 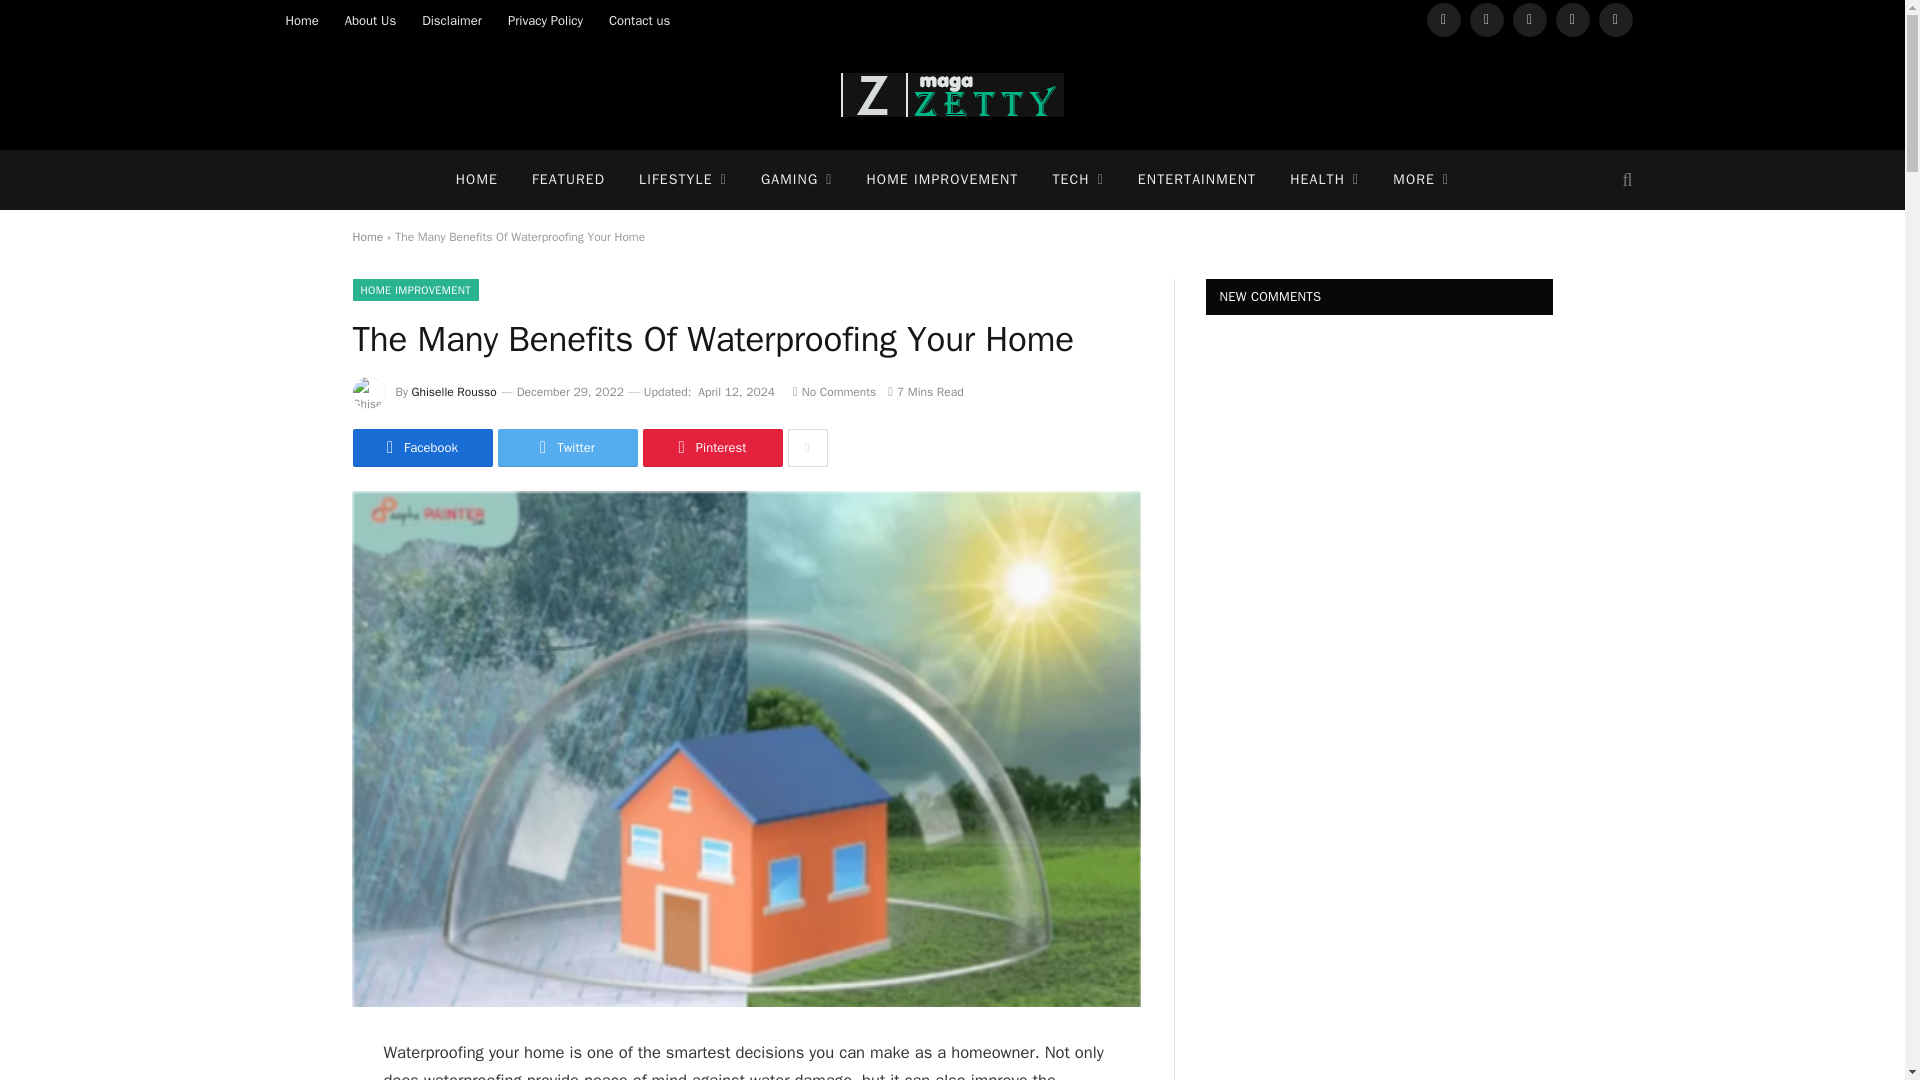 What do you see at coordinates (1324, 180) in the screenshot?
I see `HEALTH` at bounding box center [1324, 180].